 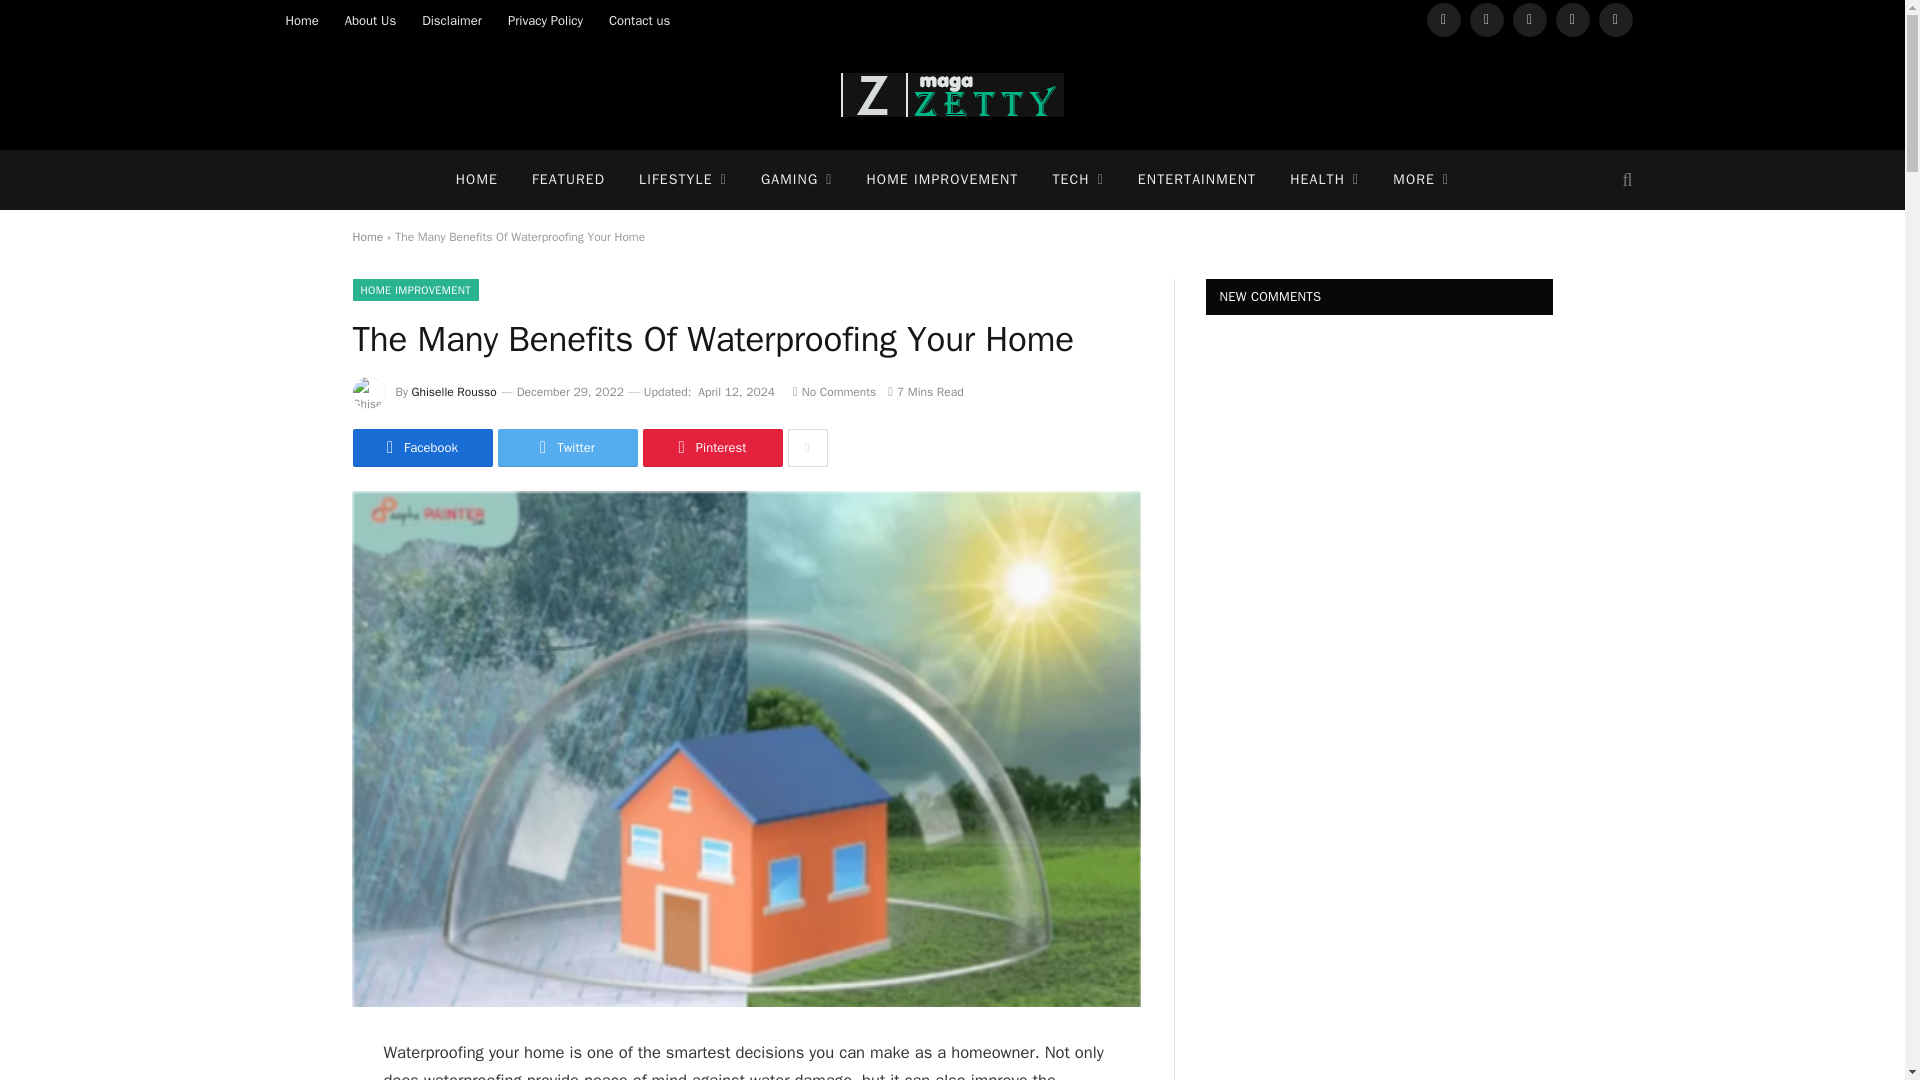 What do you see at coordinates (1324, 180) in the screenshot?
I see `HEALTH` at bounding box center [1324, 180].